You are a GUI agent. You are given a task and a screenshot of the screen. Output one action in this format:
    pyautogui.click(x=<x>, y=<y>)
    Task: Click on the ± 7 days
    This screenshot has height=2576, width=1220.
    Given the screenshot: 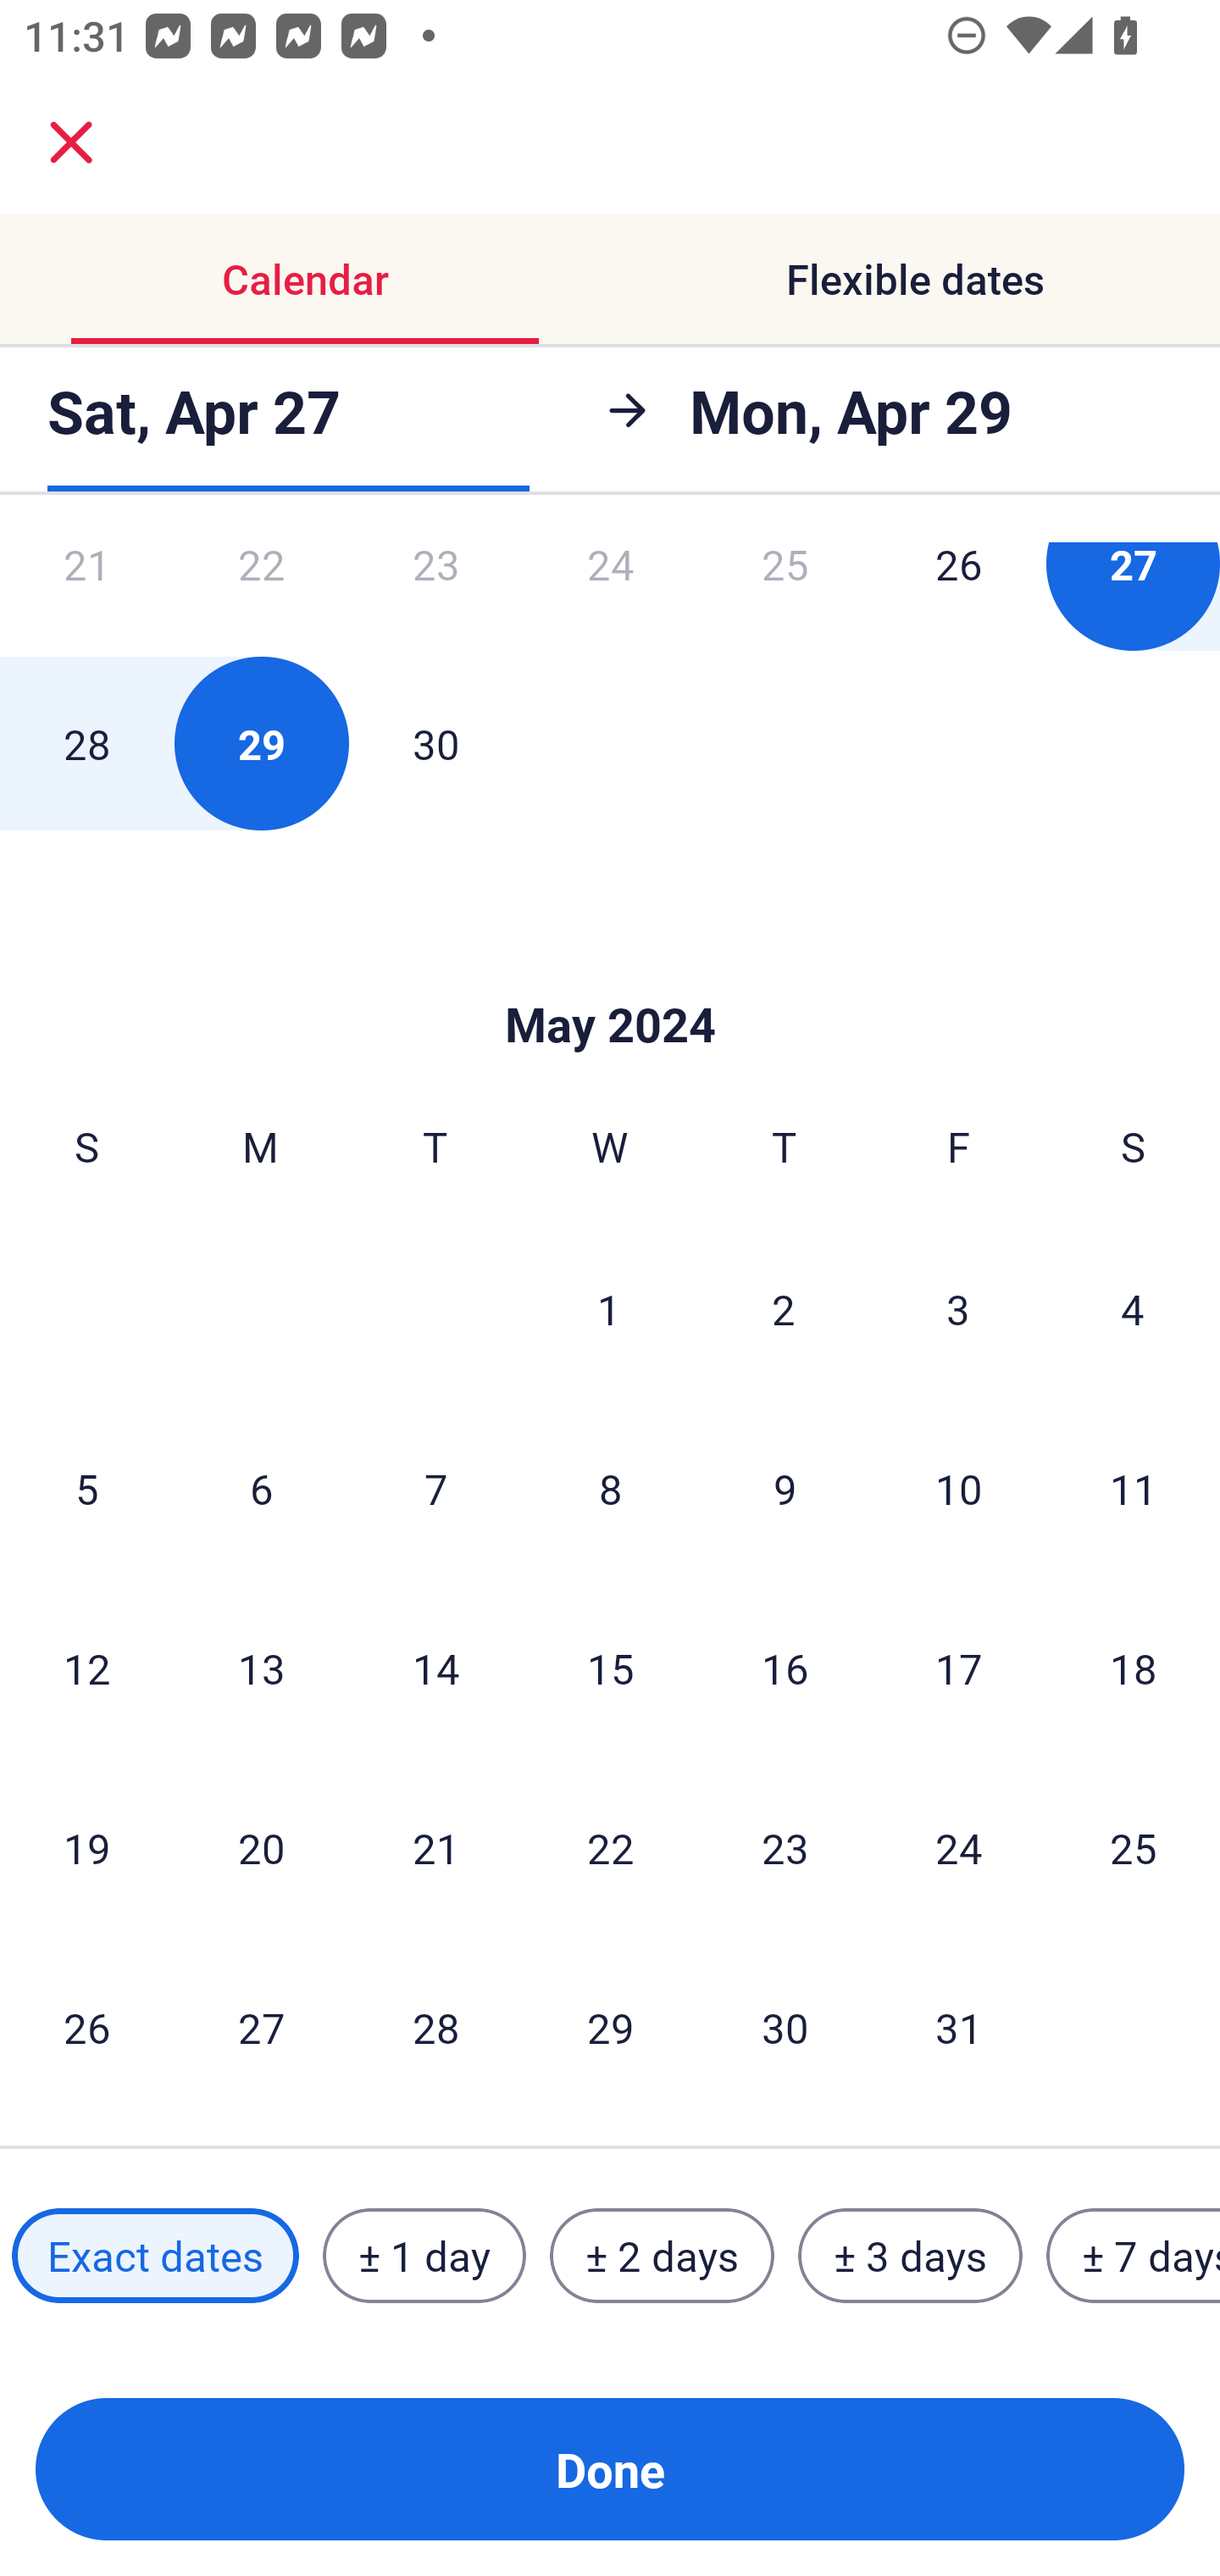 What is the action you would take?
    pyautogui.click(x=1134, y=2255)
    